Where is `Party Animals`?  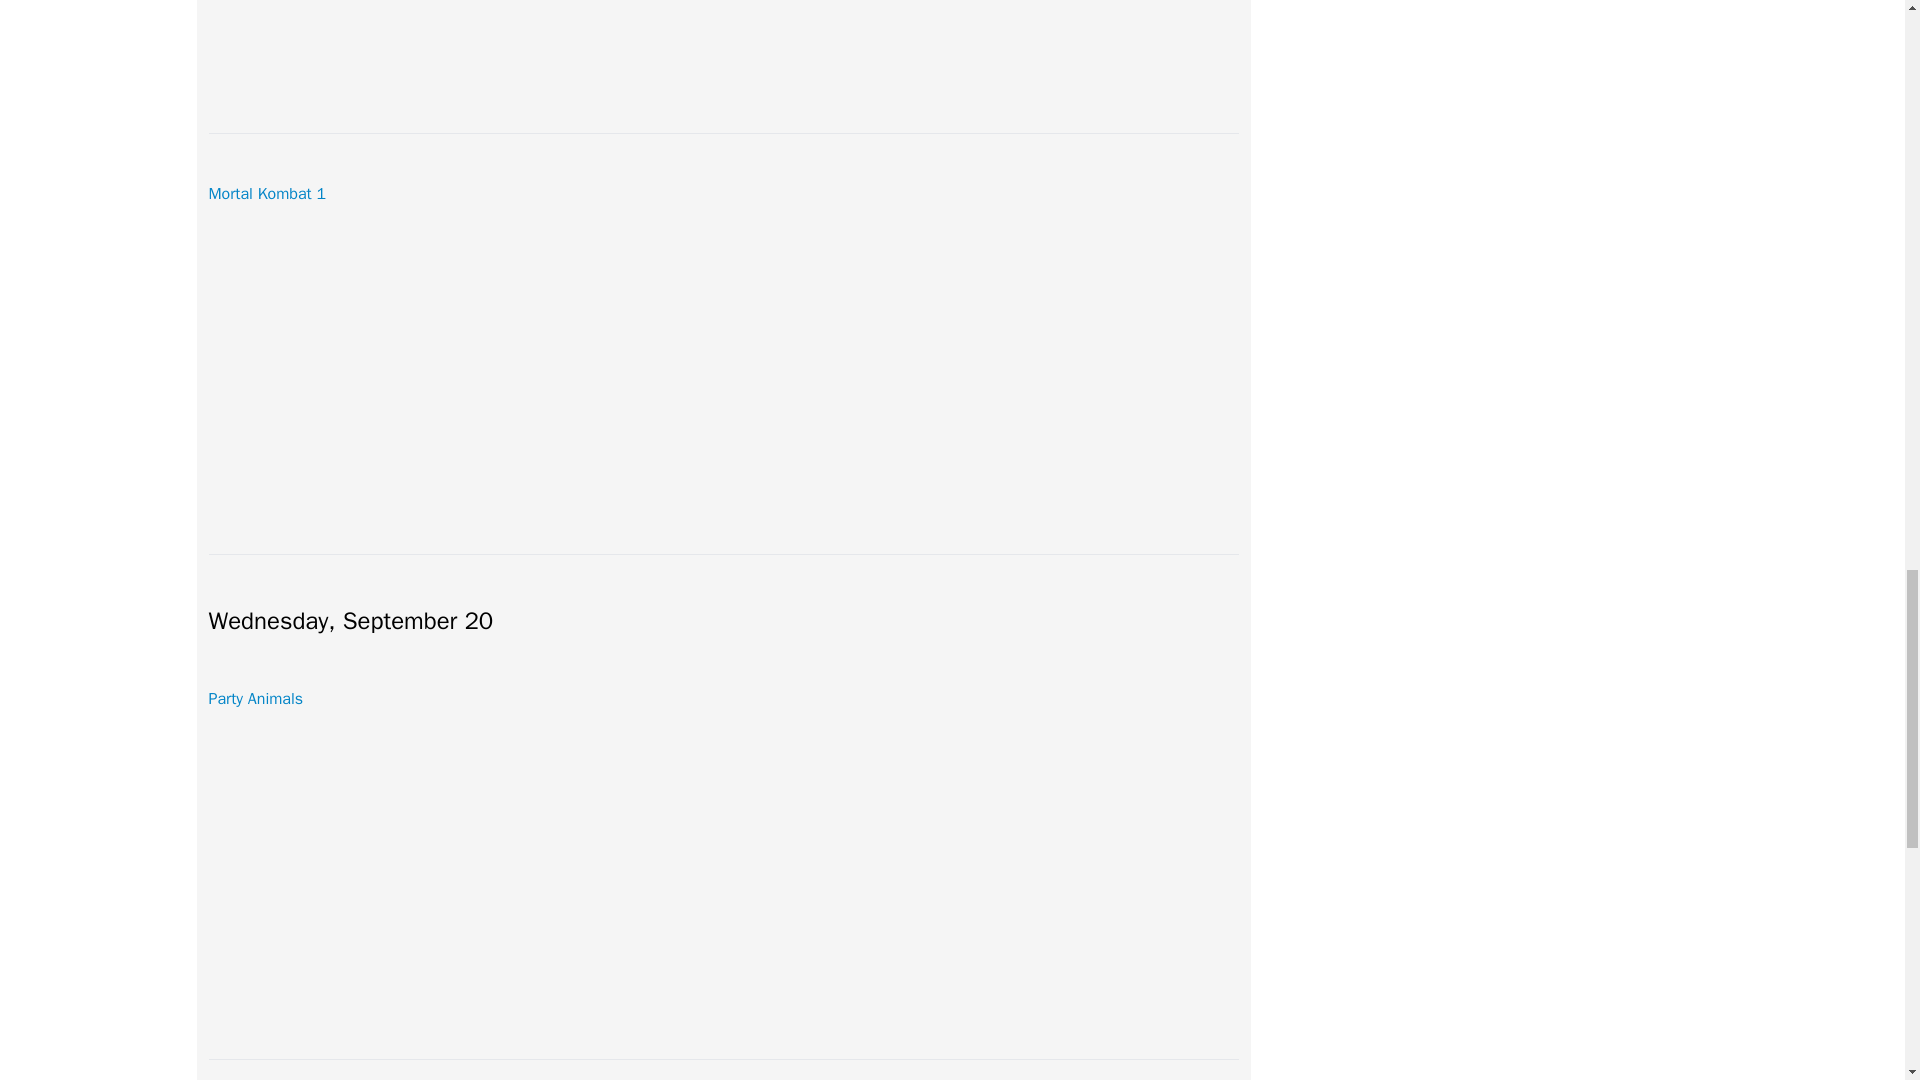 Party Animals is located at coordinates (255, 698).